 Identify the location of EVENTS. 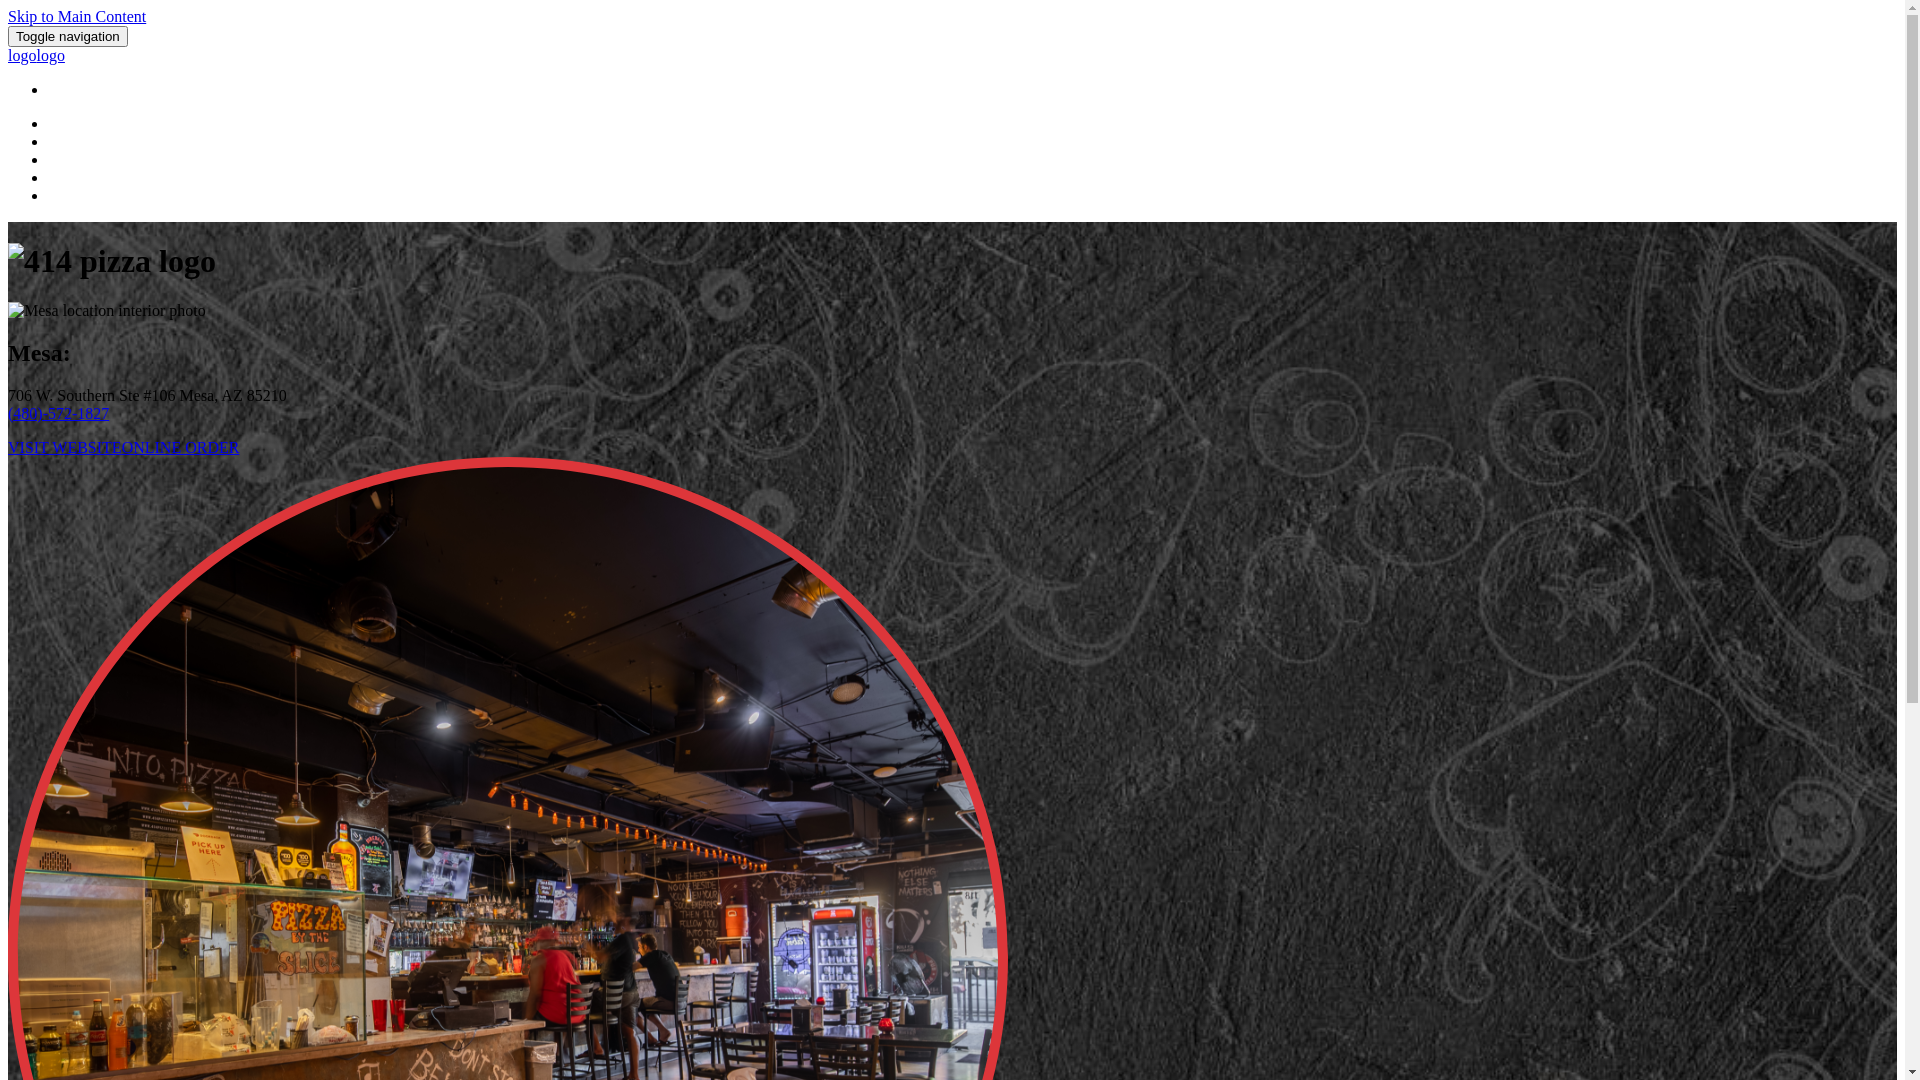
(79, 178).